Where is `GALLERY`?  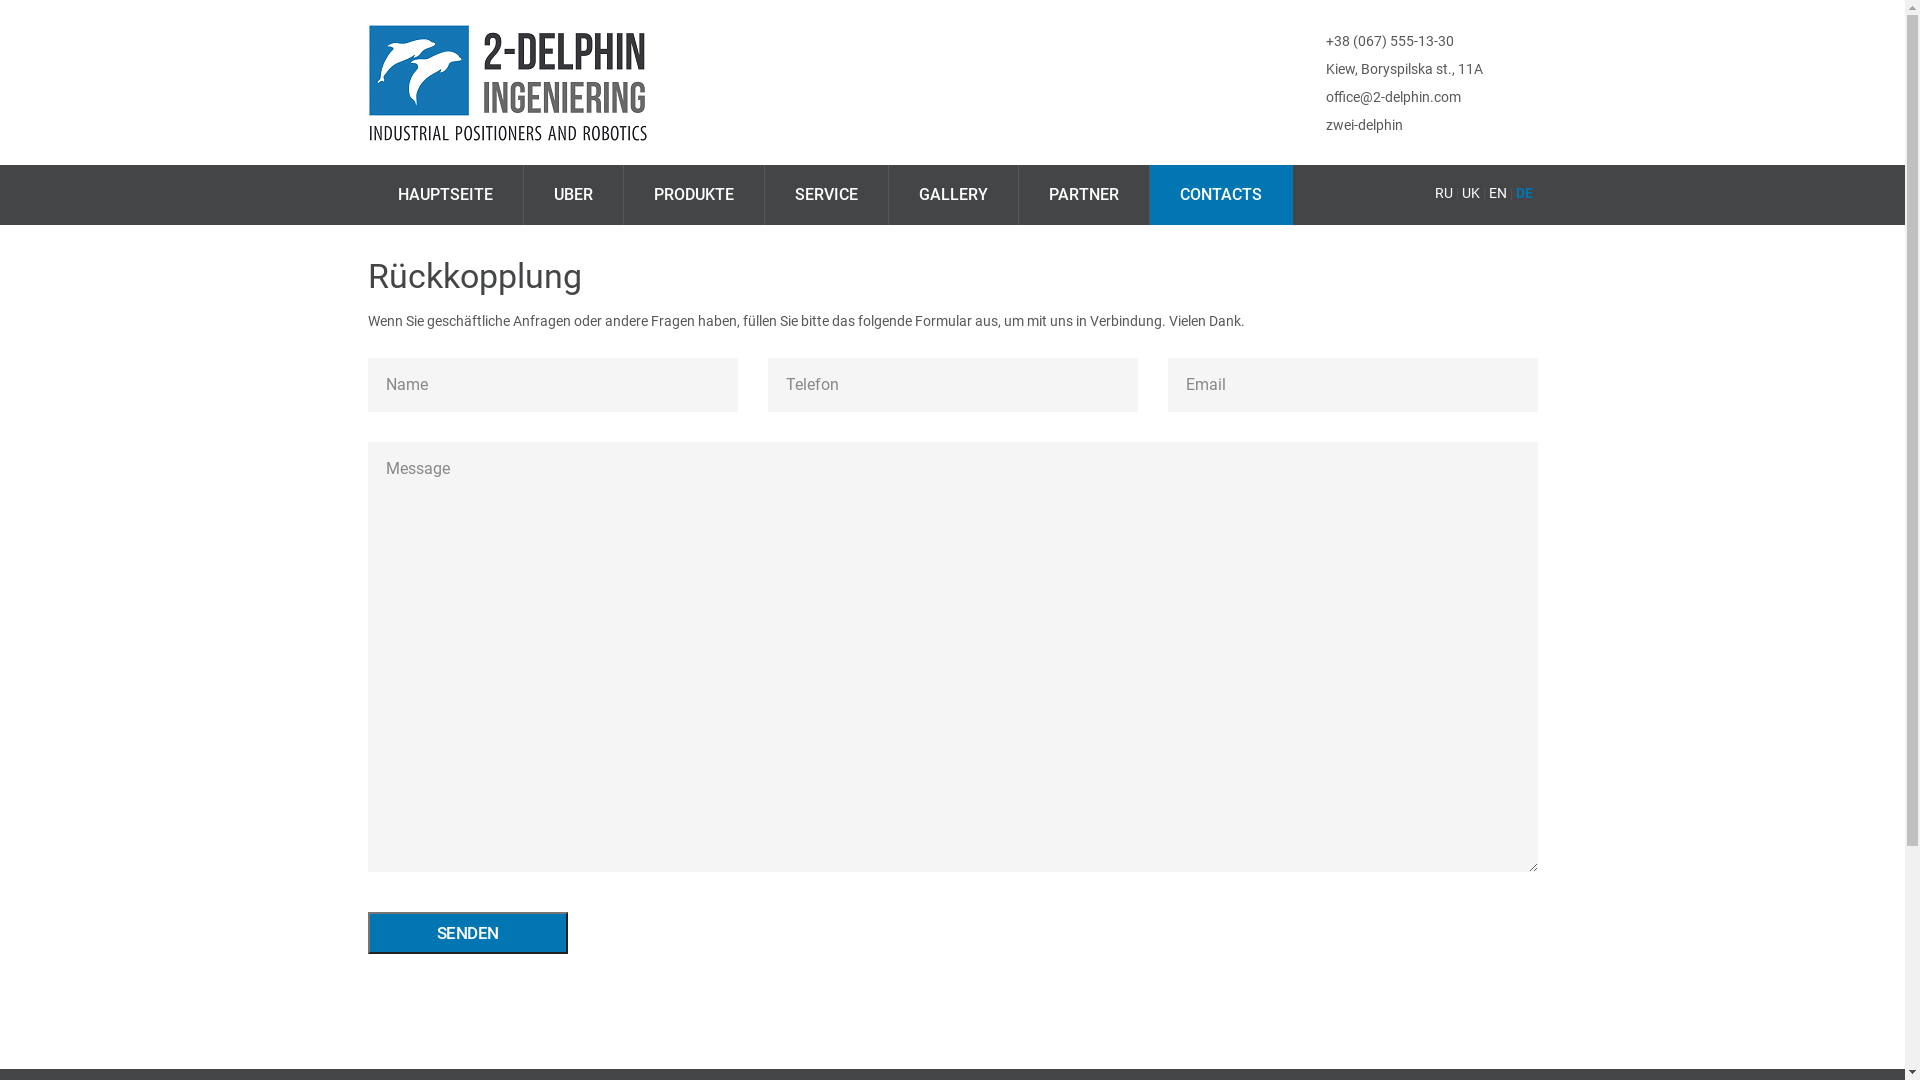
GALLERY is located at coordinates (952, 195).